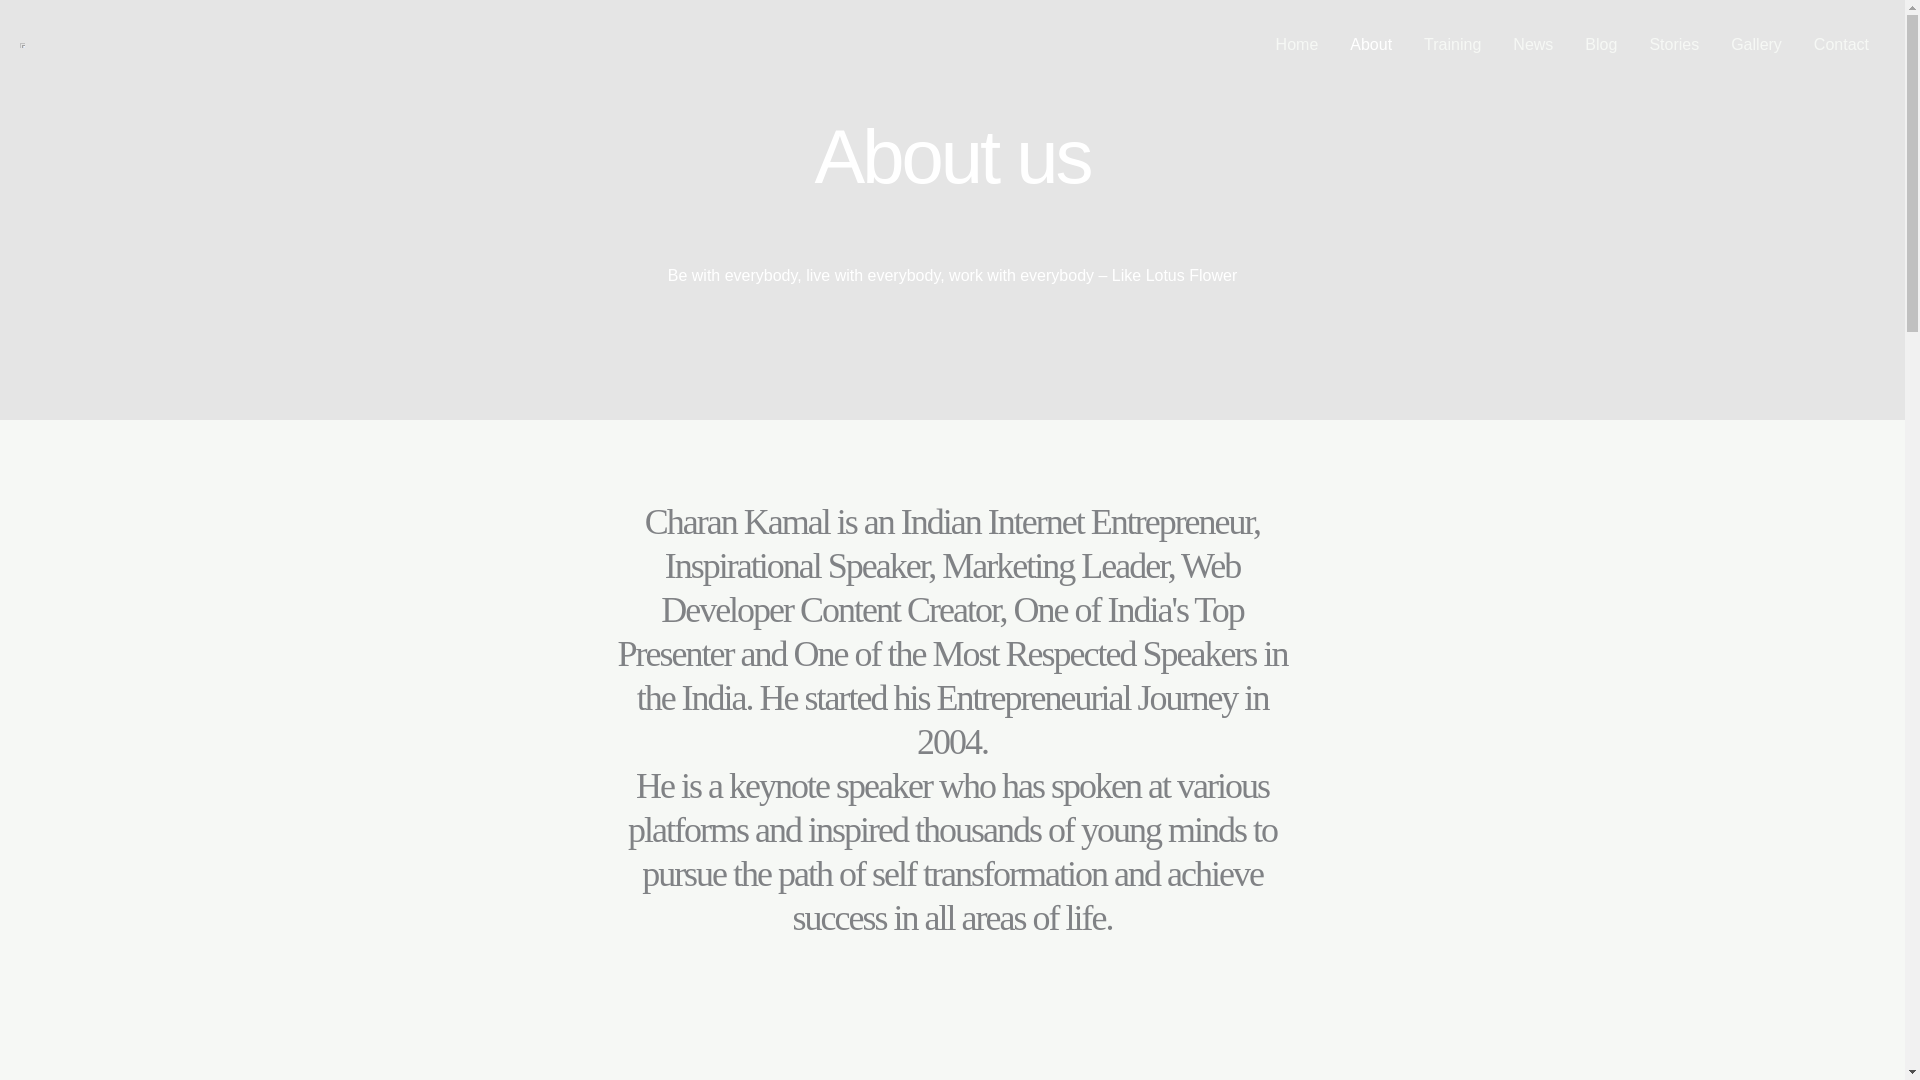  What do you see at coordinates (1452, 44) in the screenshot?
I see `Training` at bounding box center [1452, 44].